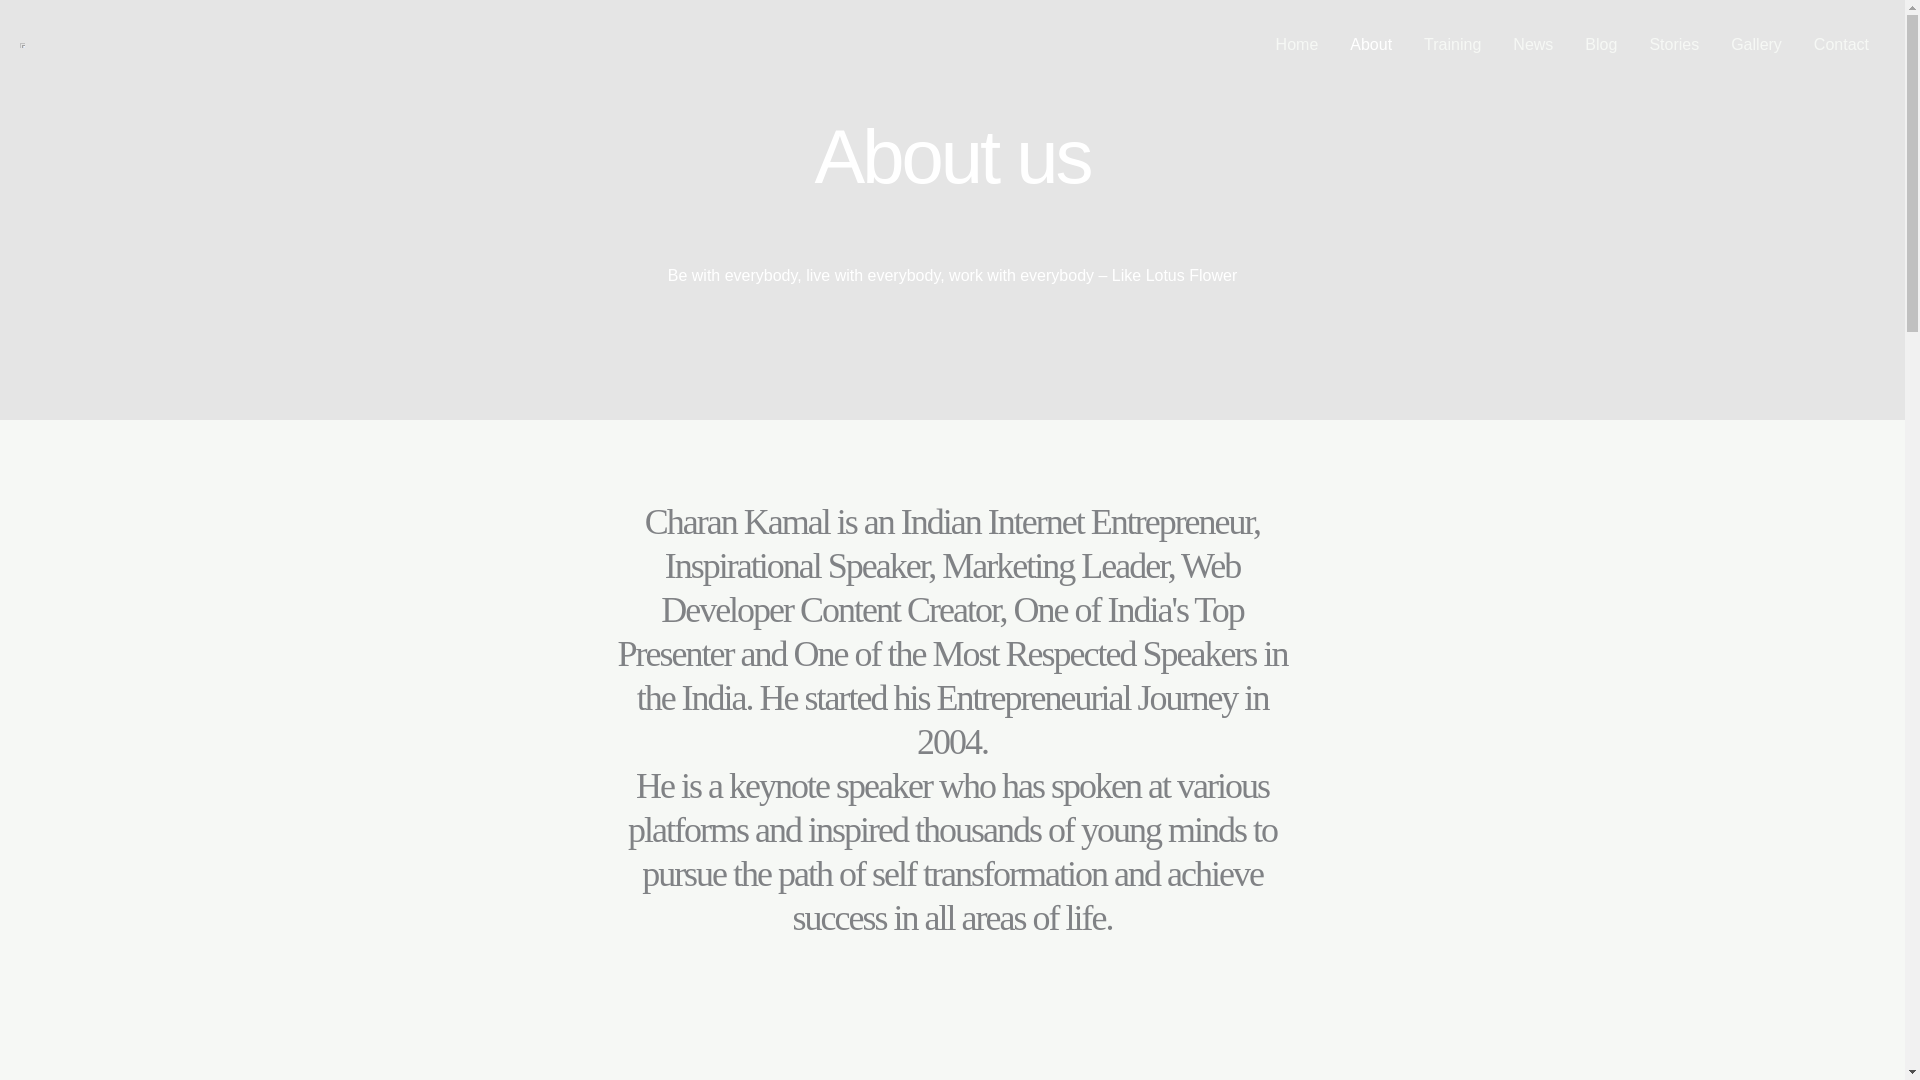  What do you see at coordinates (1452, 44) in the screenshot?
I see `Training` at bounding box center [1452, 44].